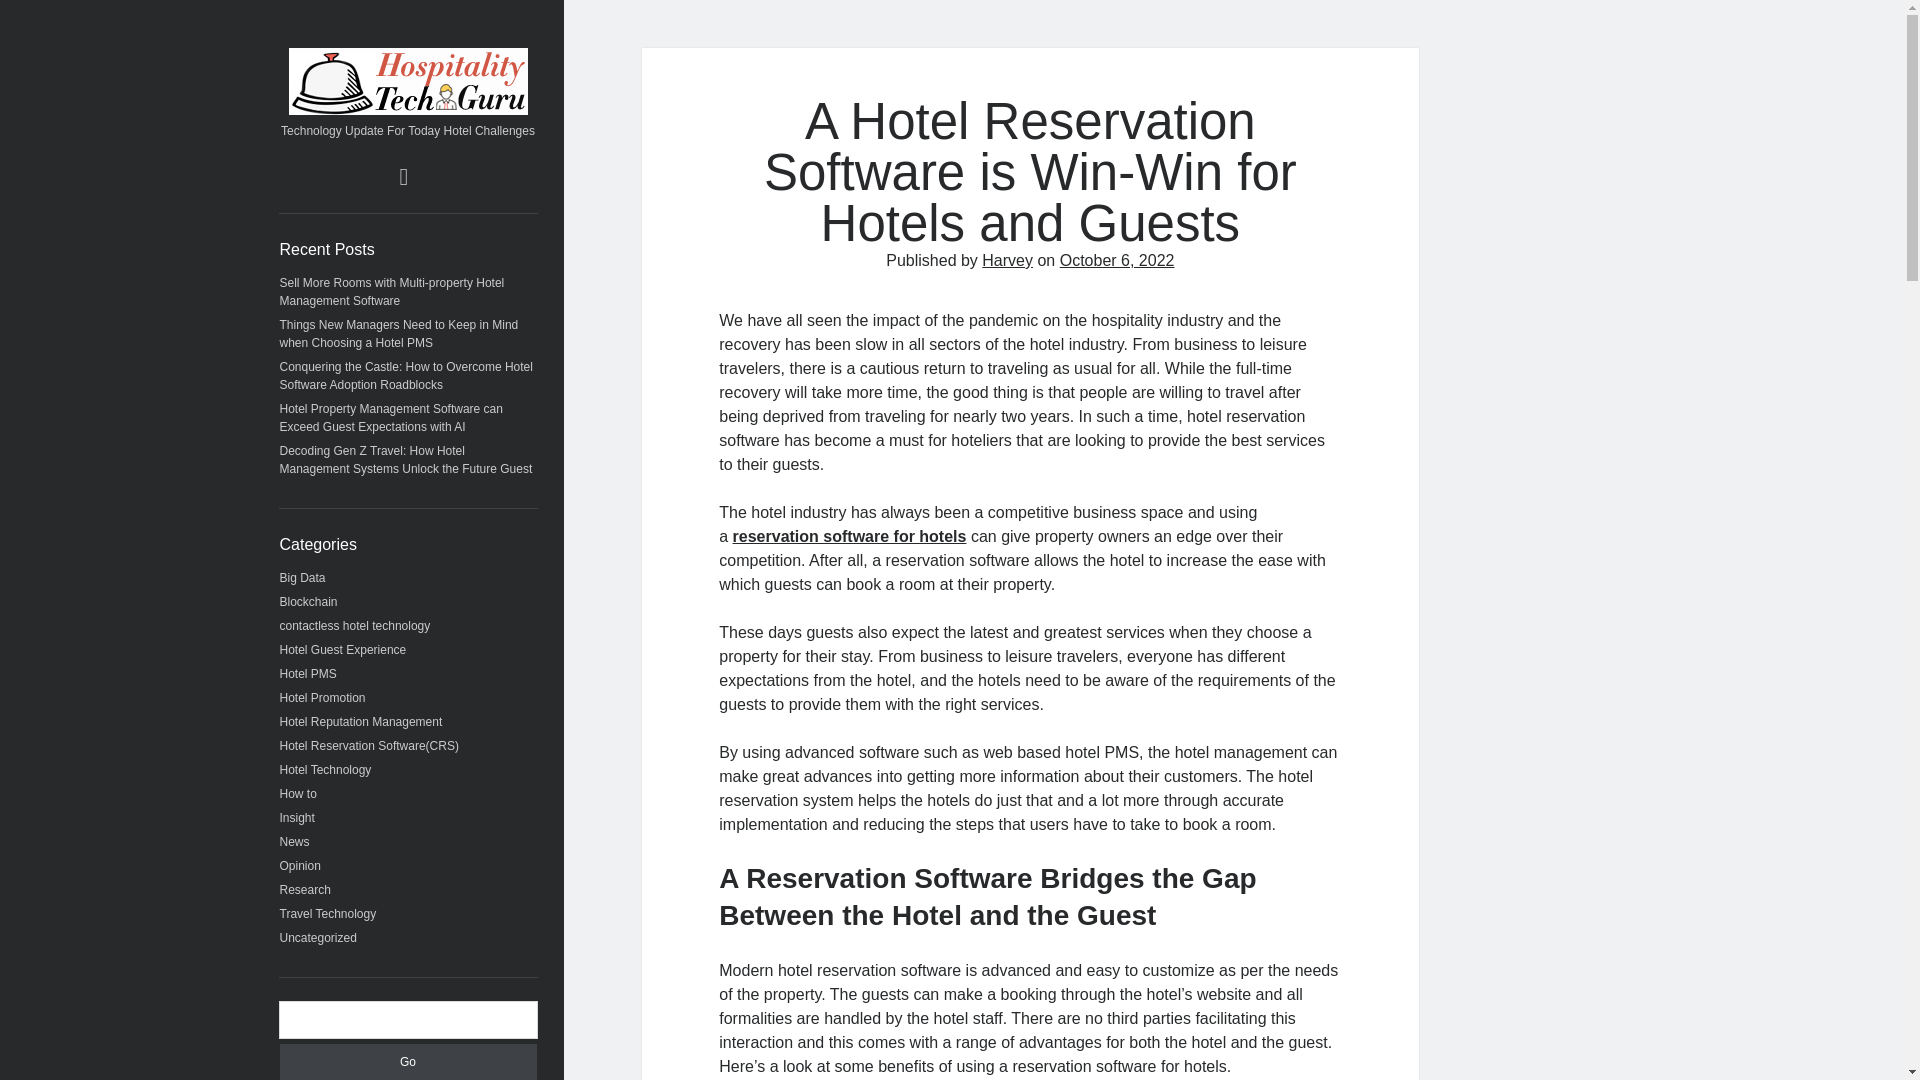  What do you see at coordinates (328, 914) in the screenshot?
I see `Travel Technology` at bounding box center [328, 914].